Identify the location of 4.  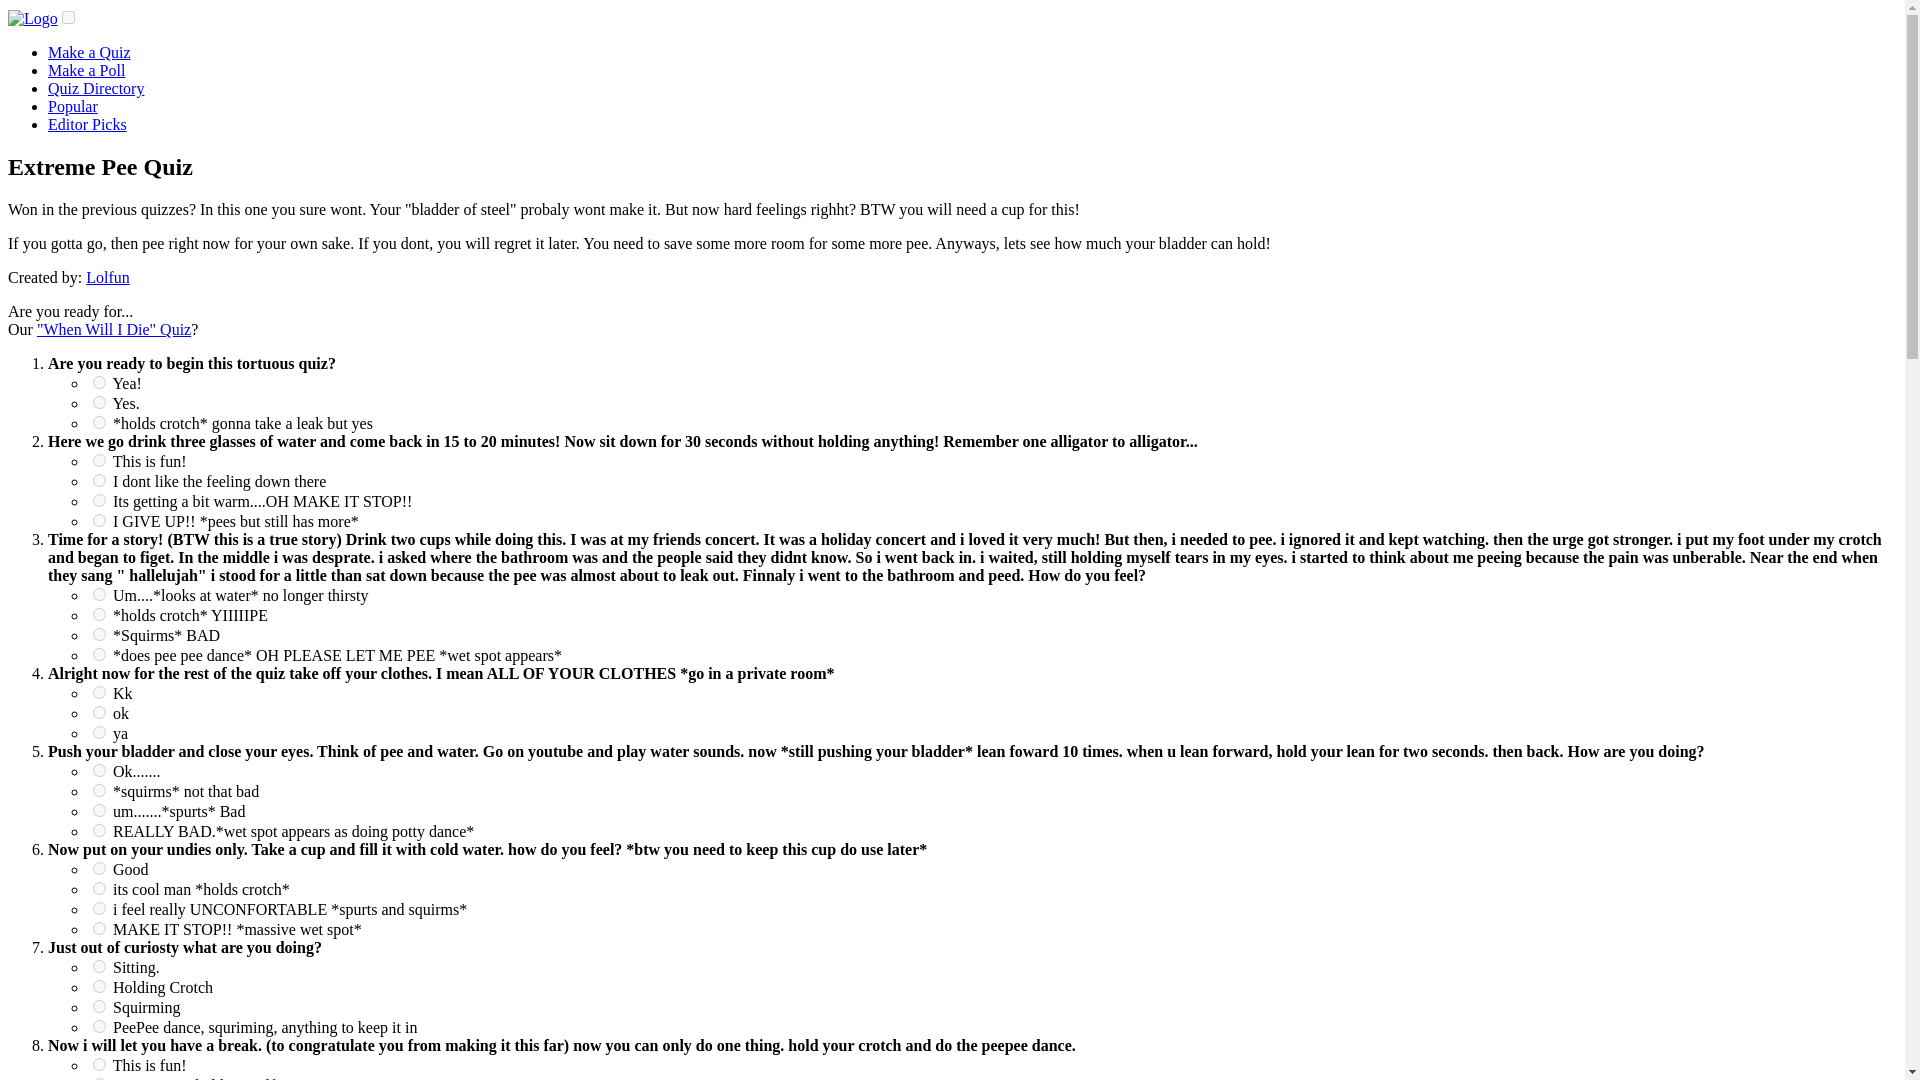
(98, 520).